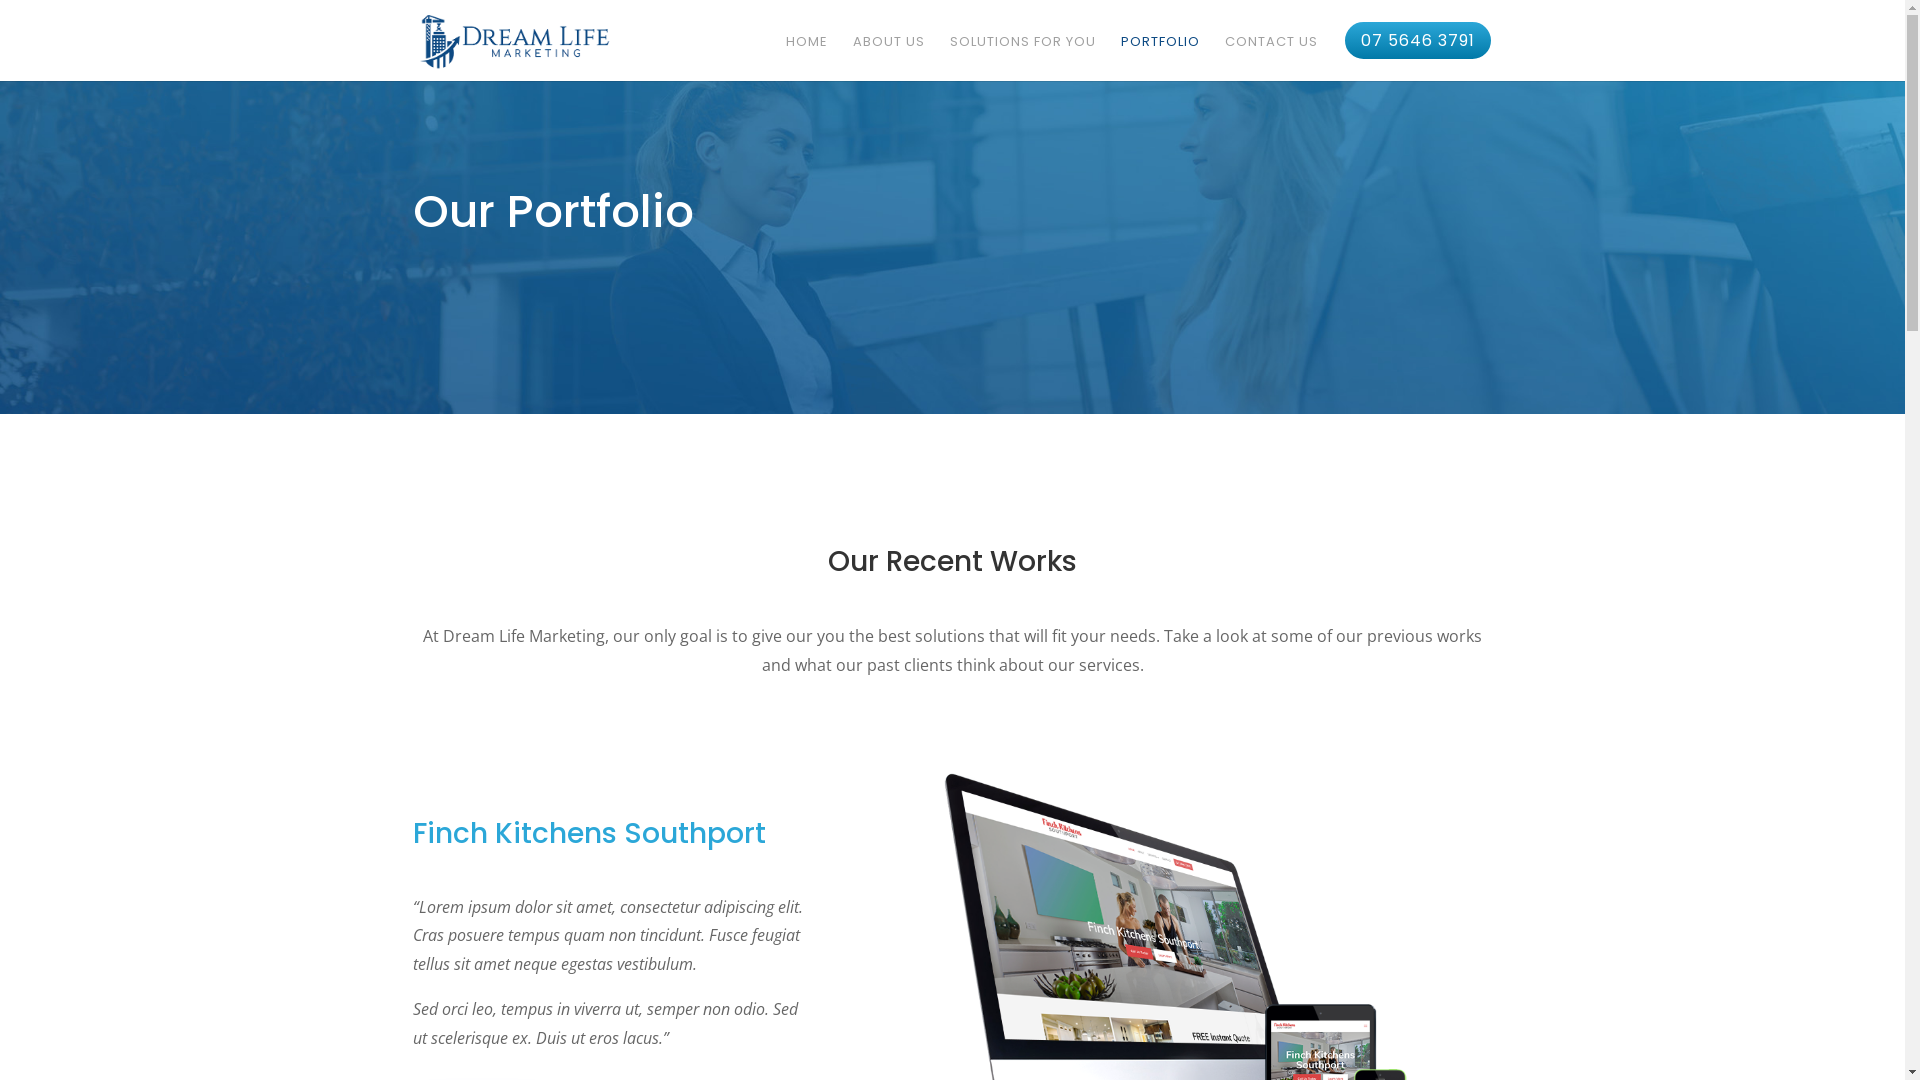  Describe the element at coordinates (807, 52) in the screenshot. I see `HOME` at that location.